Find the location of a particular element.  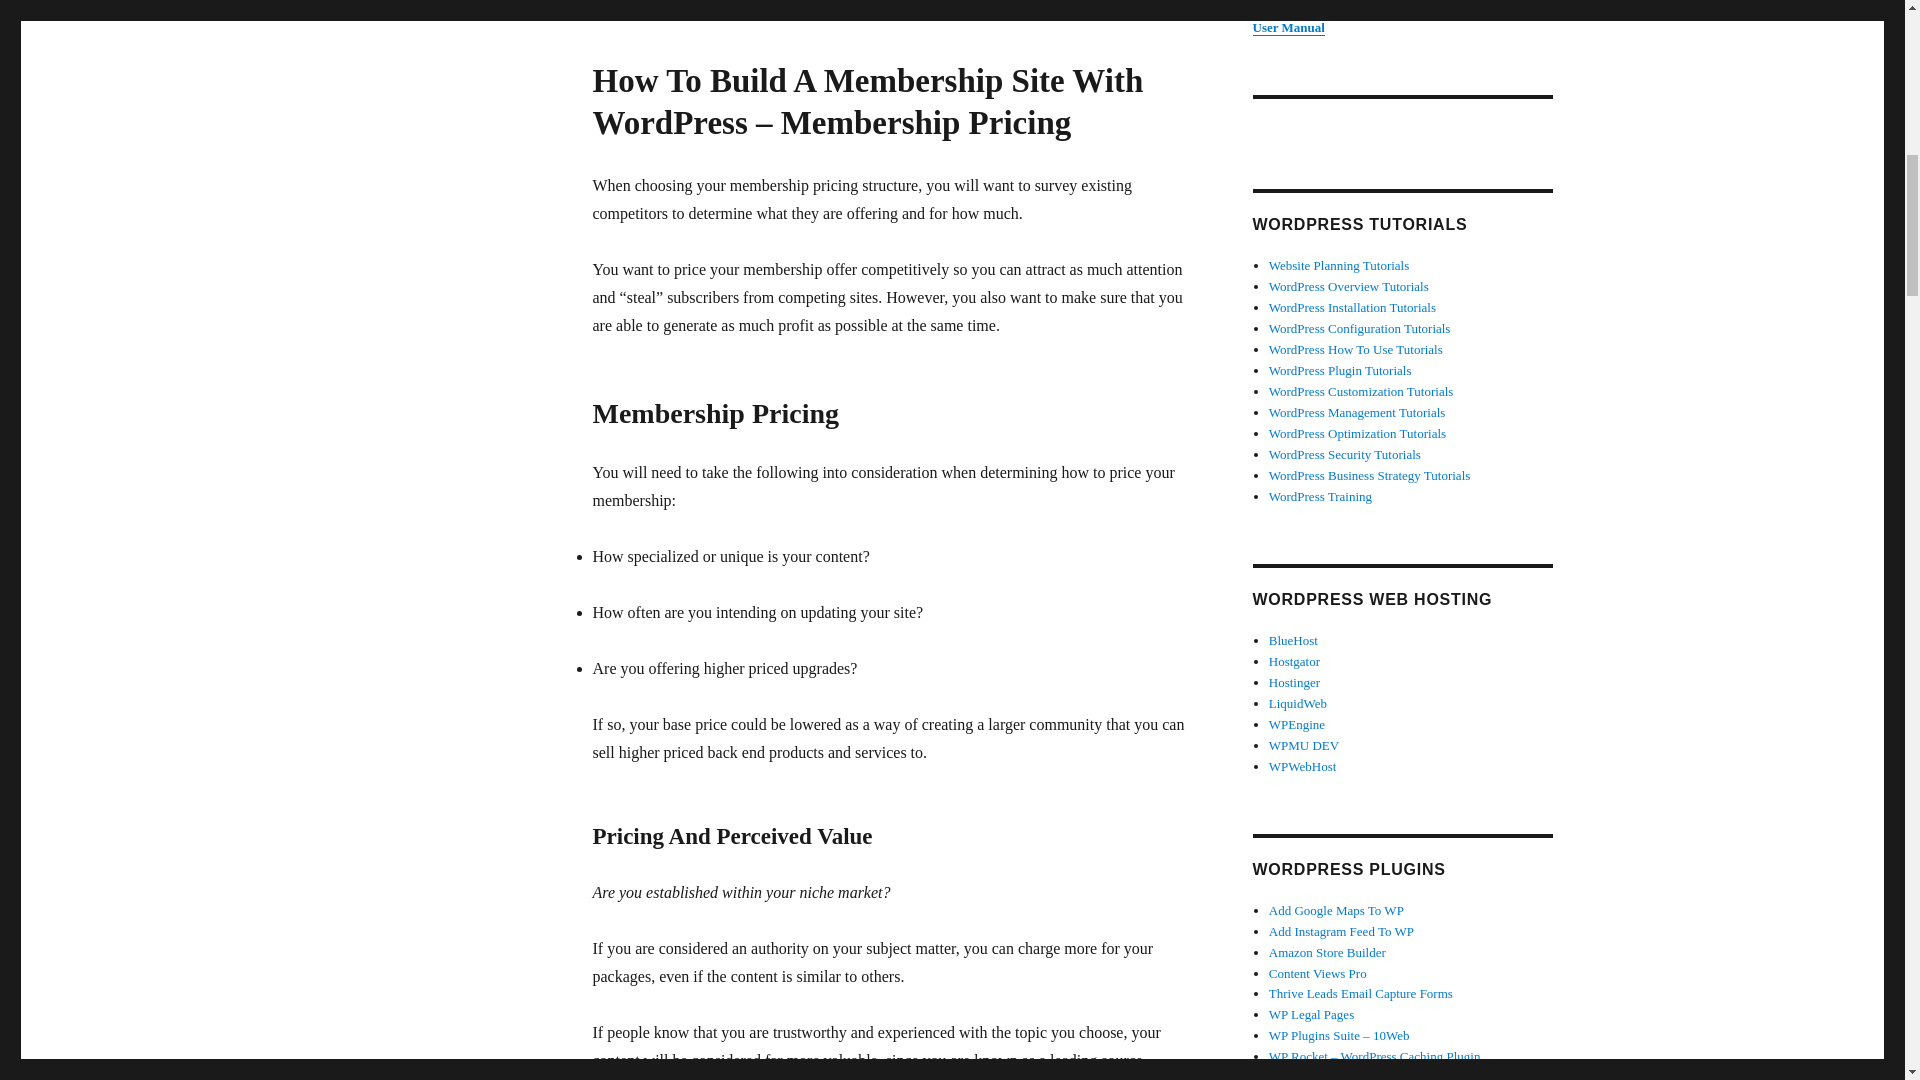

Display your Instagram feed on your WordPress site! is located at coordinates (1341, 931).